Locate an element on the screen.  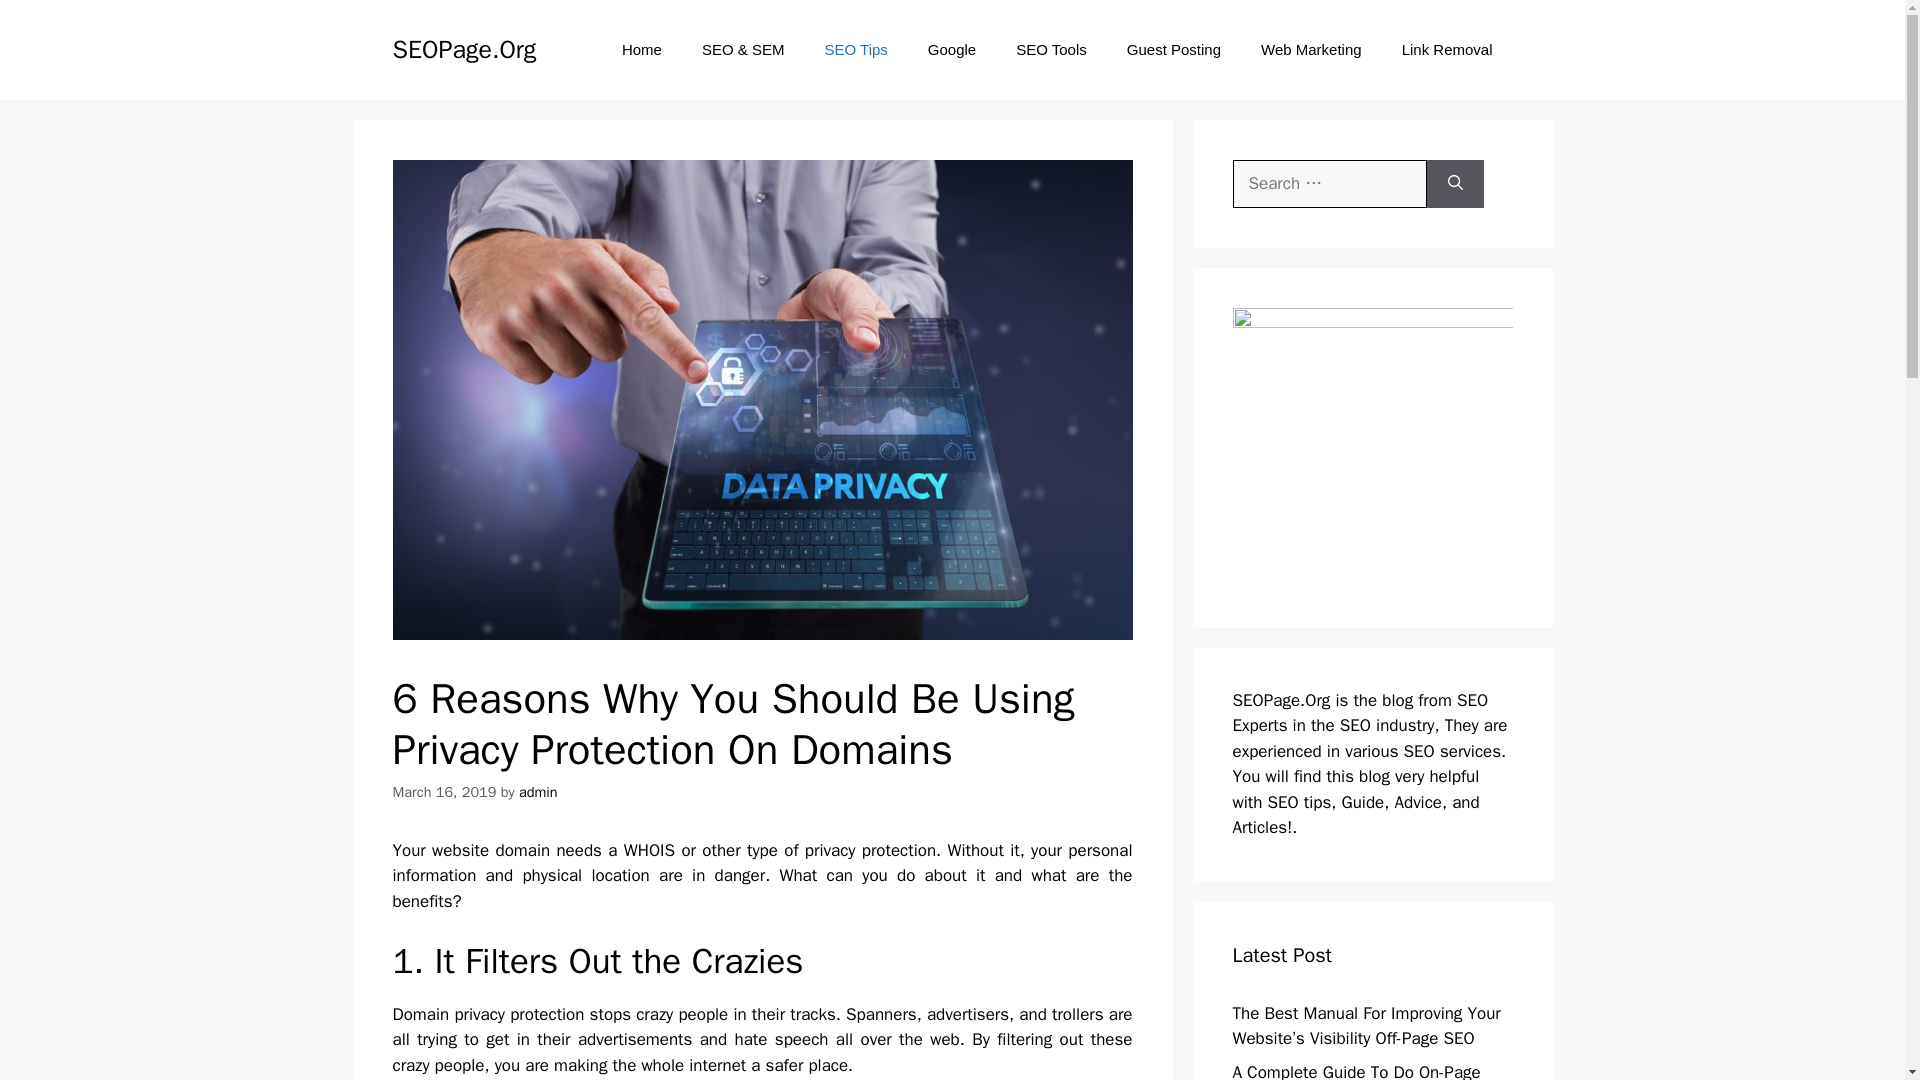
SEO Tips is located at coordinates (855, 50).